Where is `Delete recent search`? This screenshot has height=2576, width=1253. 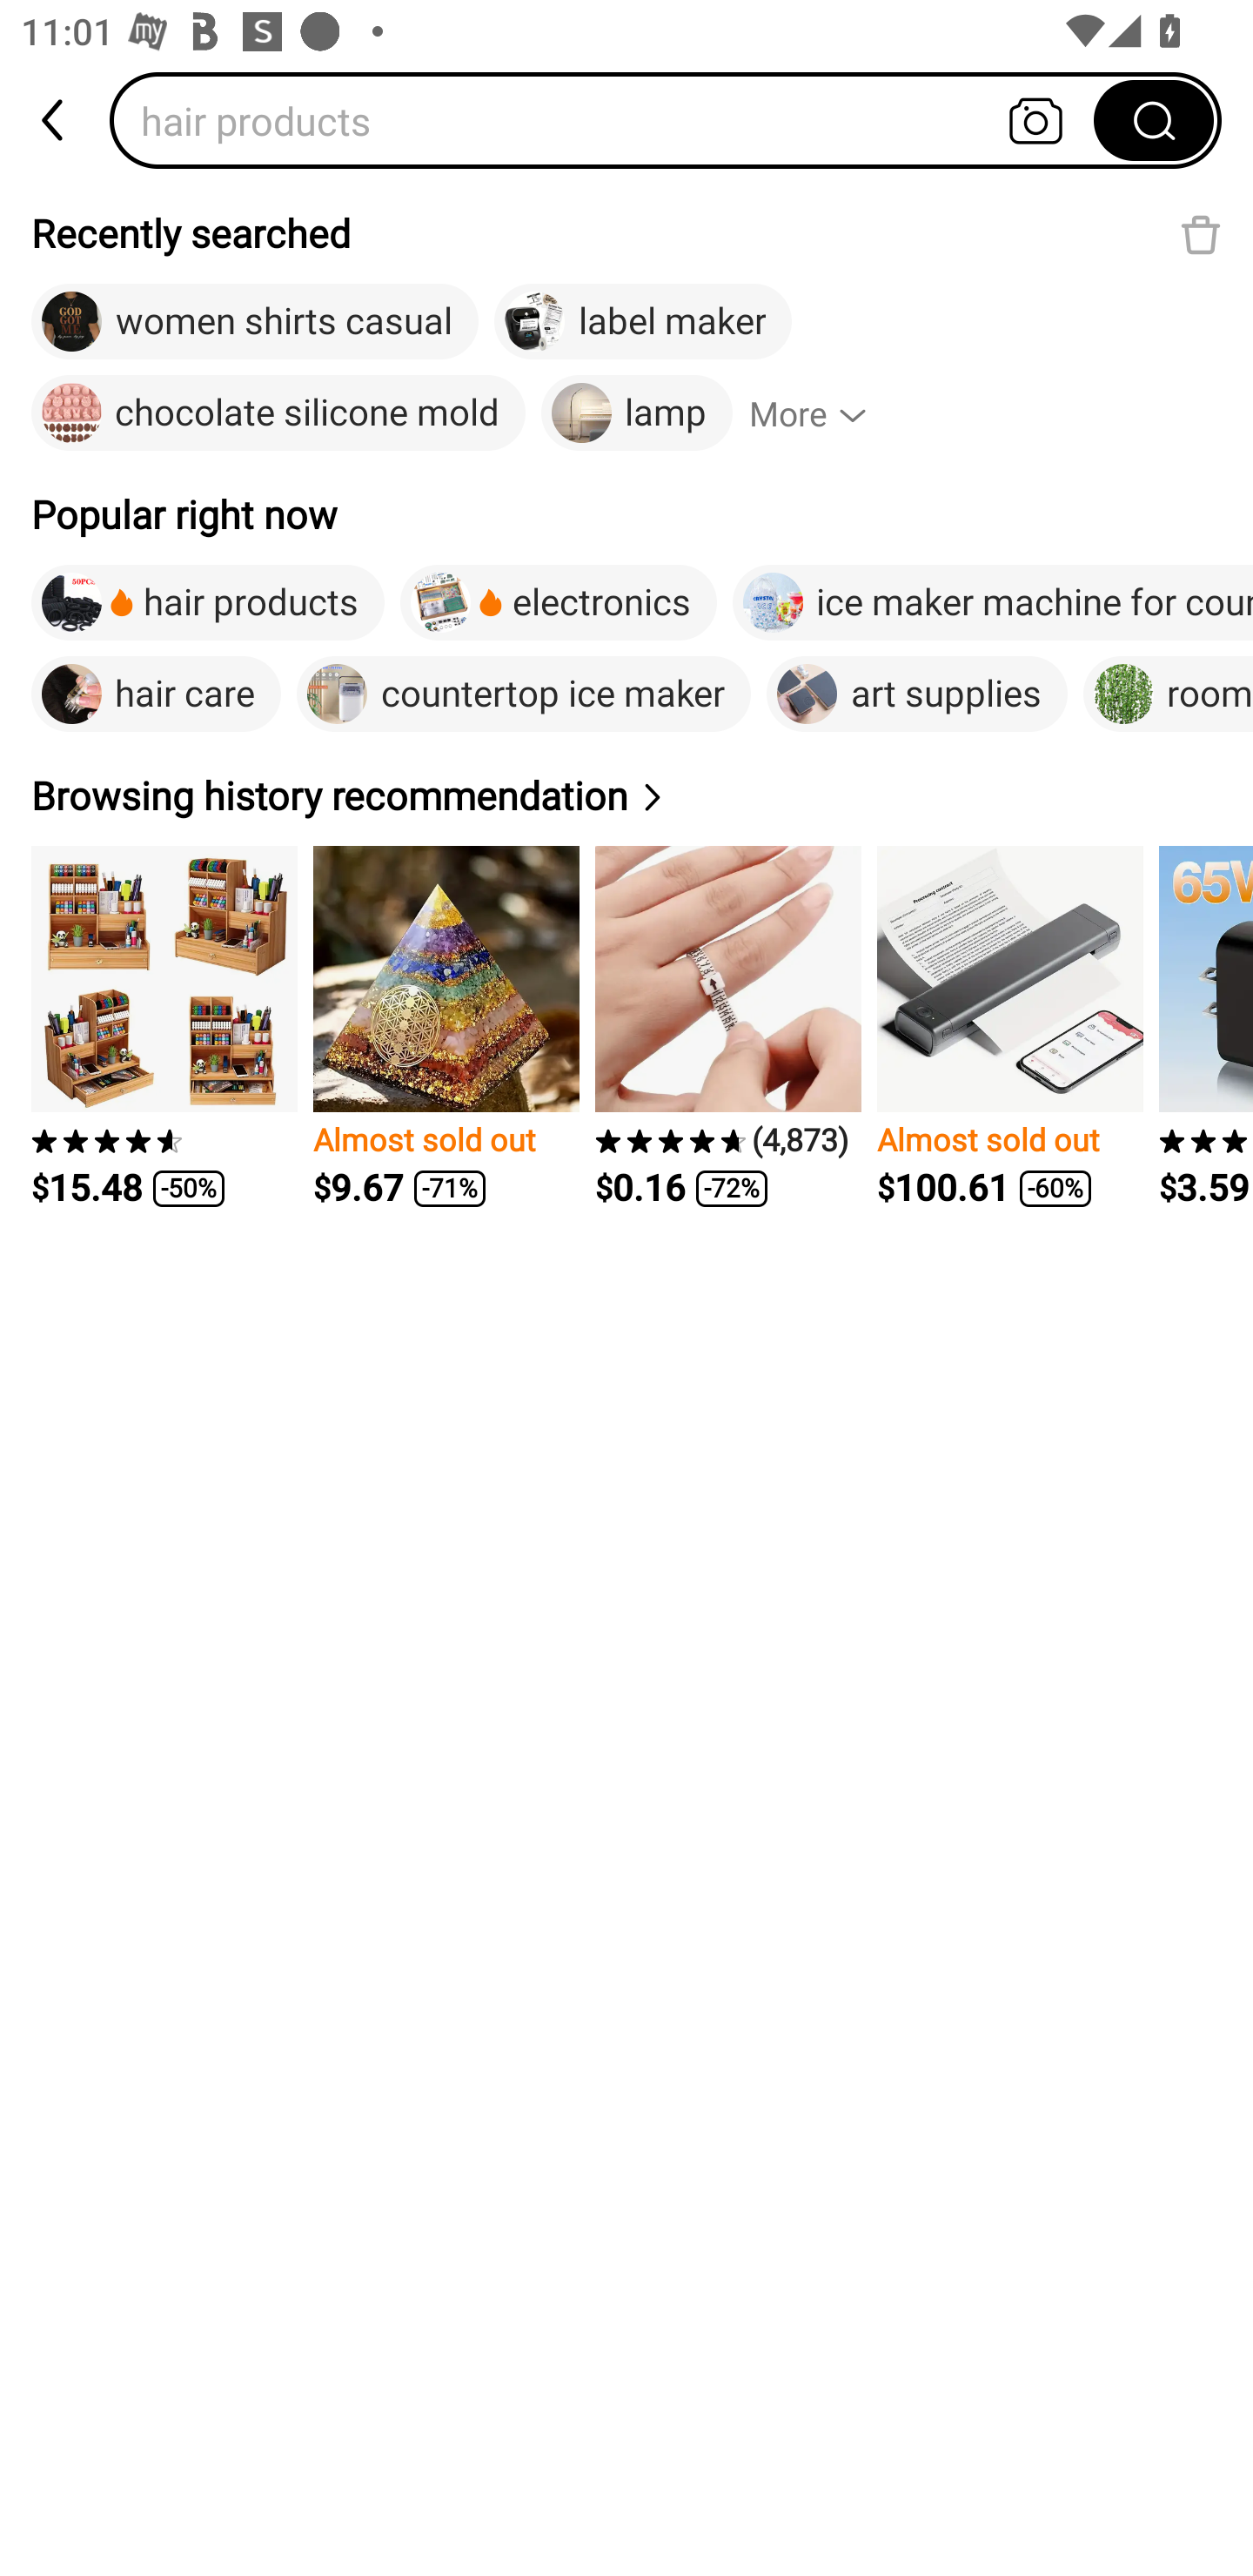
Delete recent search is located at coordinates (1201, 234).